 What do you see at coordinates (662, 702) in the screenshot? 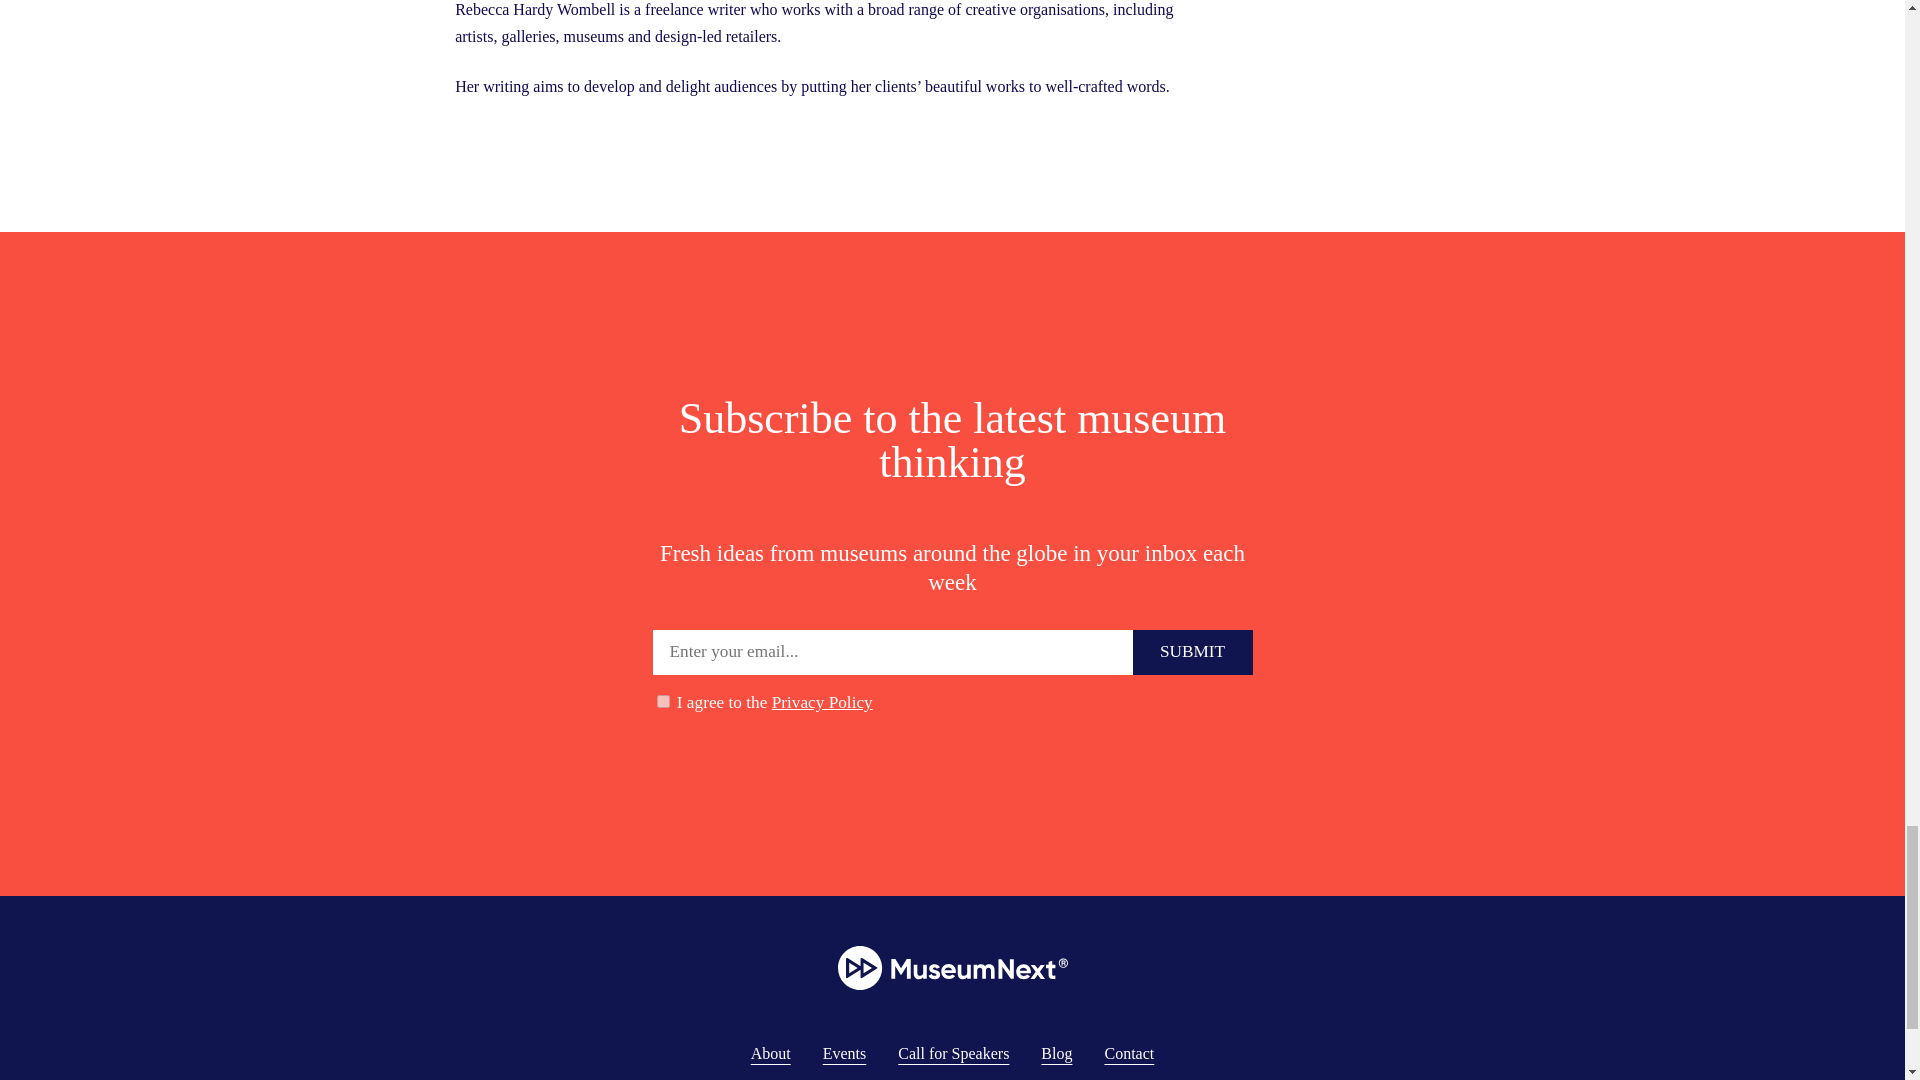
I see `1` at bounding box center [662, 702].